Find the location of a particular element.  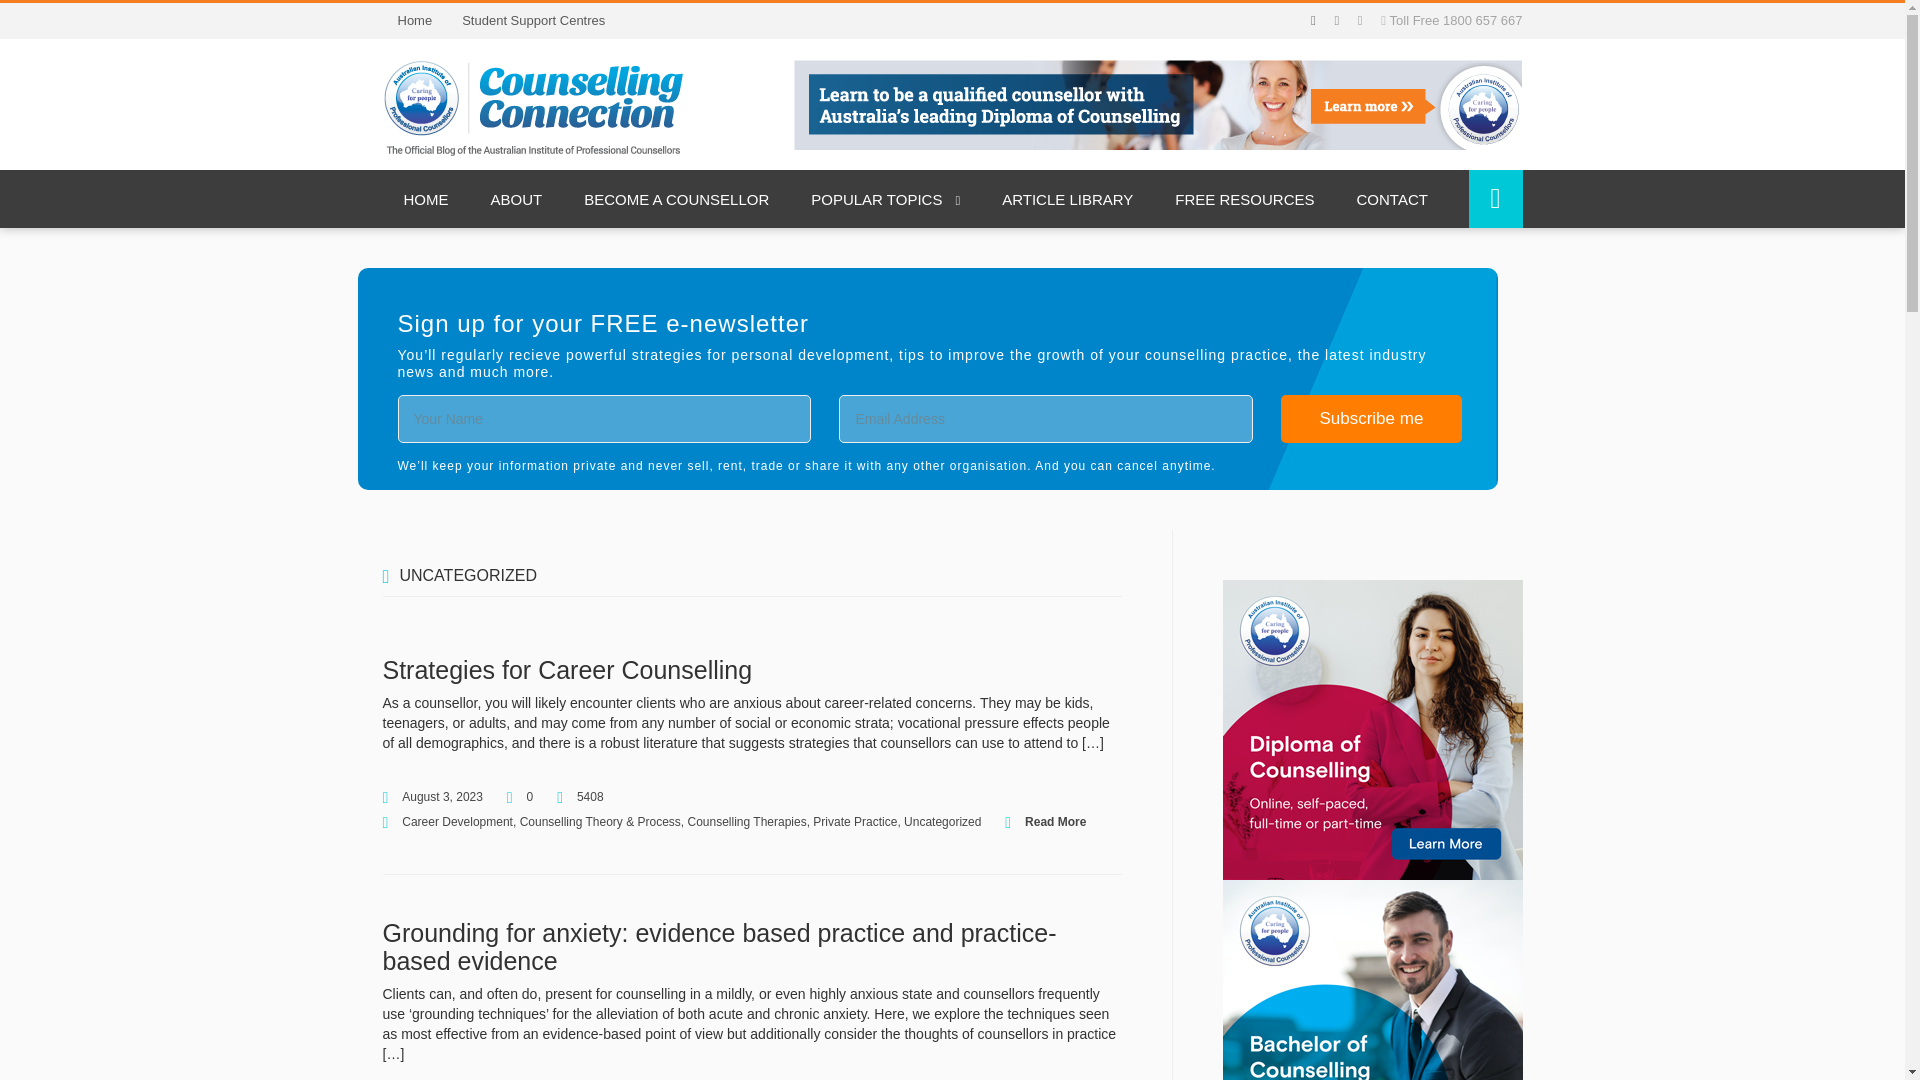

Counselling Therapies is located at coordinates (746, 822).